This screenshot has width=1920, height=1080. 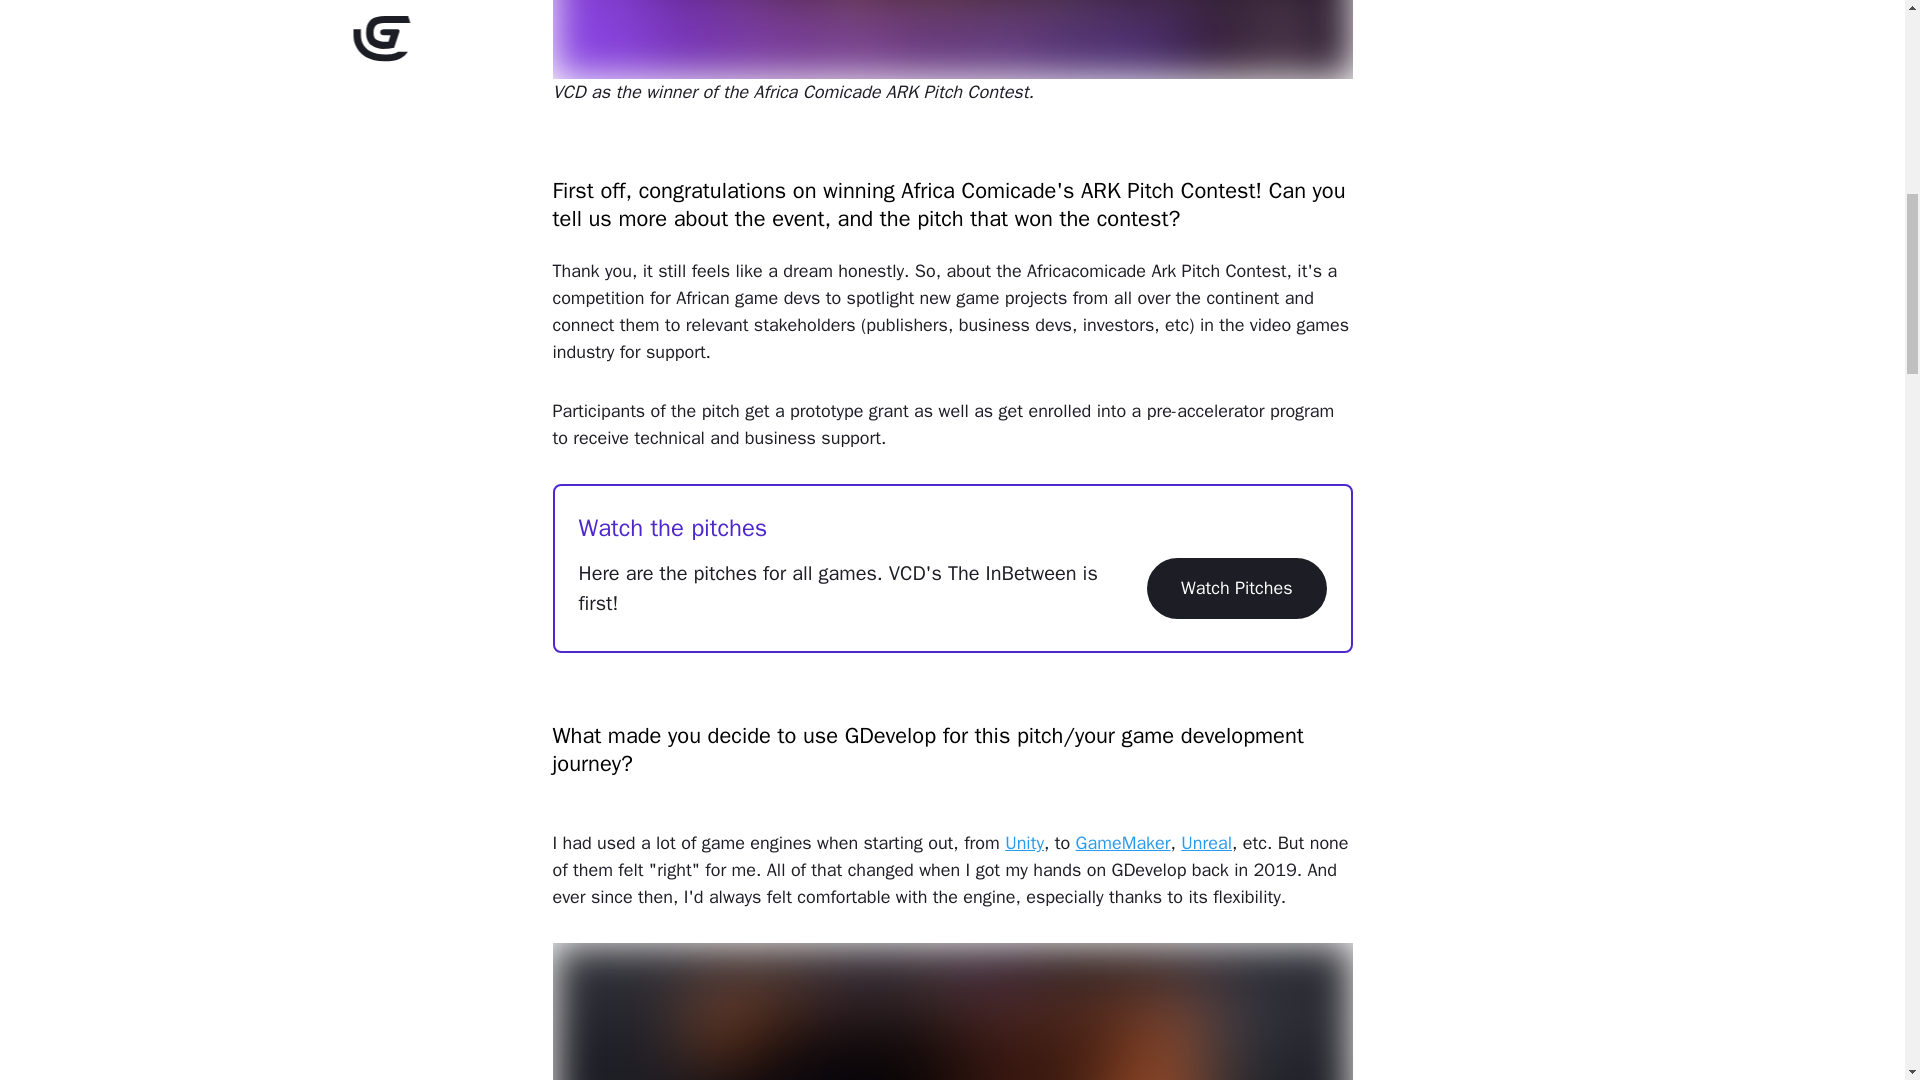 What do you see at coordinates (1123, 842) in the screenshot?
I see `GameMaker` at bounding box center [1123, 842].